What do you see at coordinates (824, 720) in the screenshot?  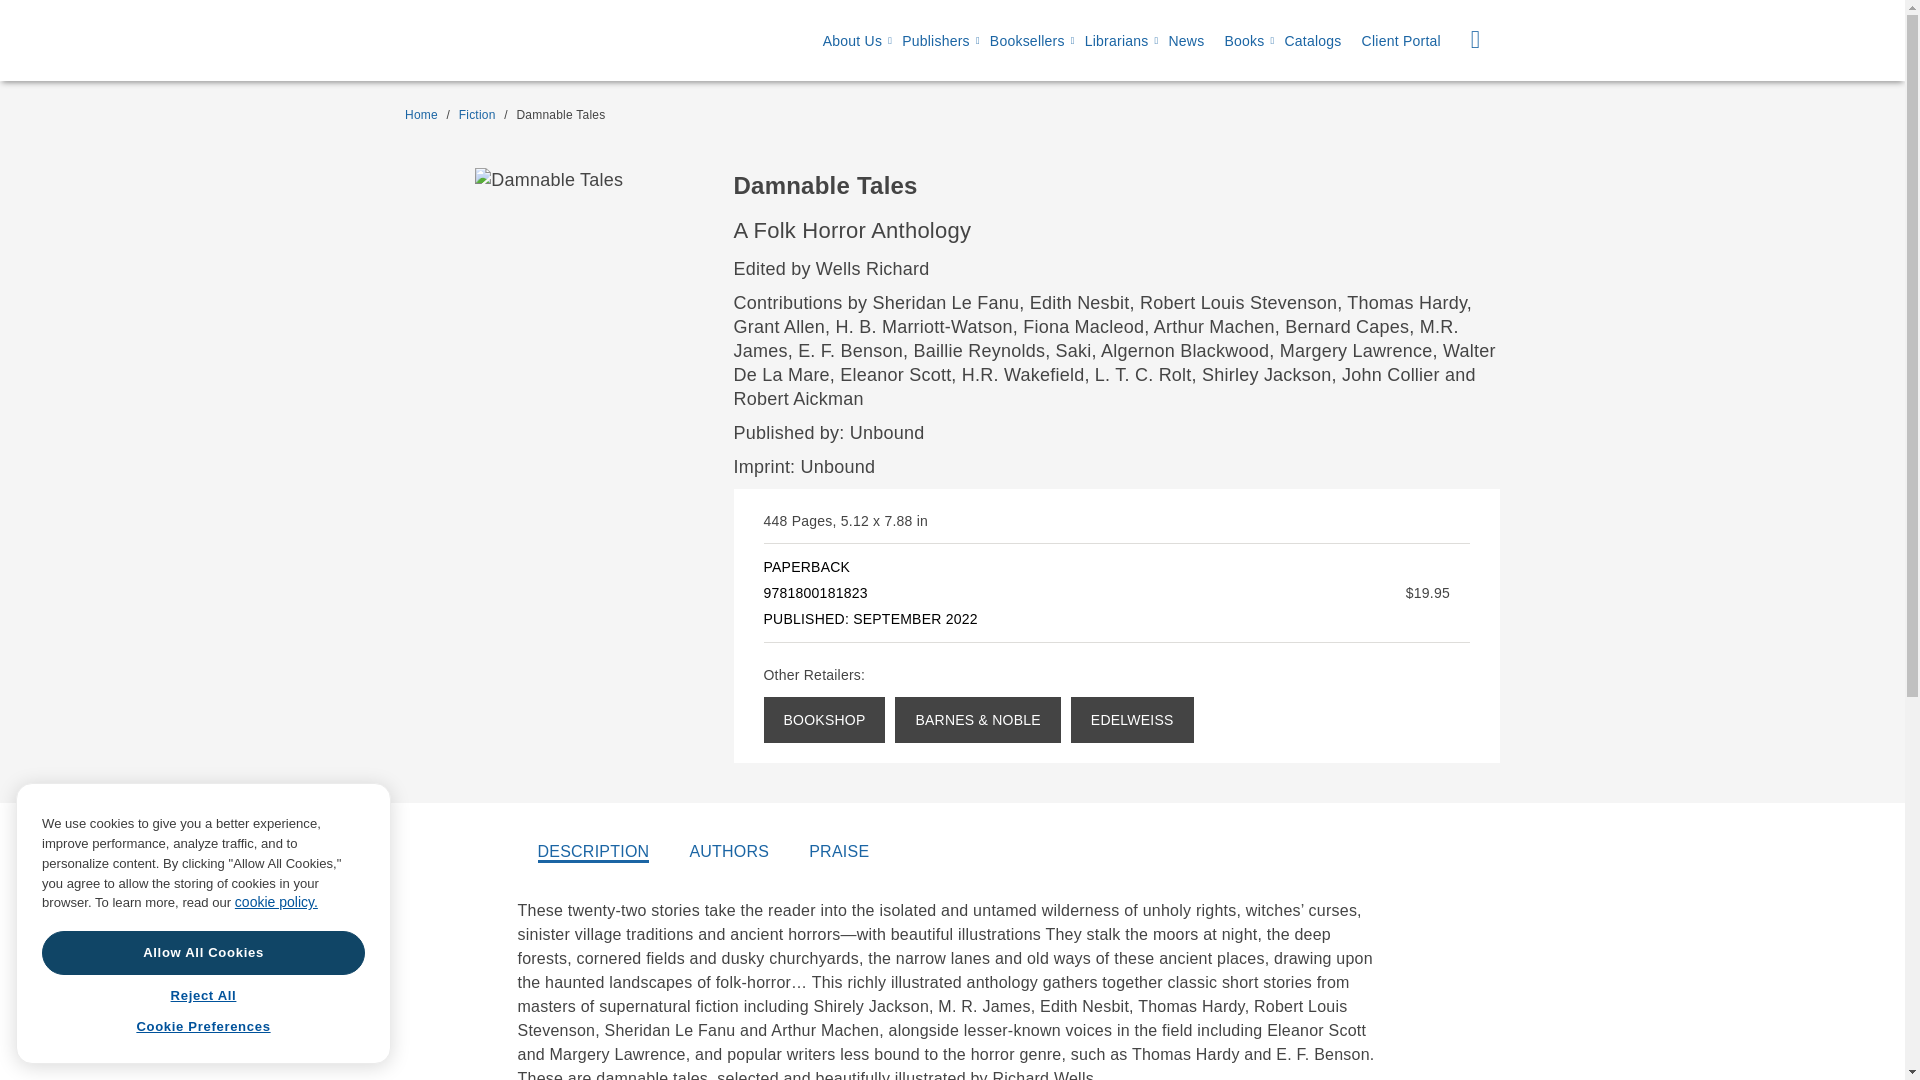 I see `Bookshop` at bounding box center [824, 720].